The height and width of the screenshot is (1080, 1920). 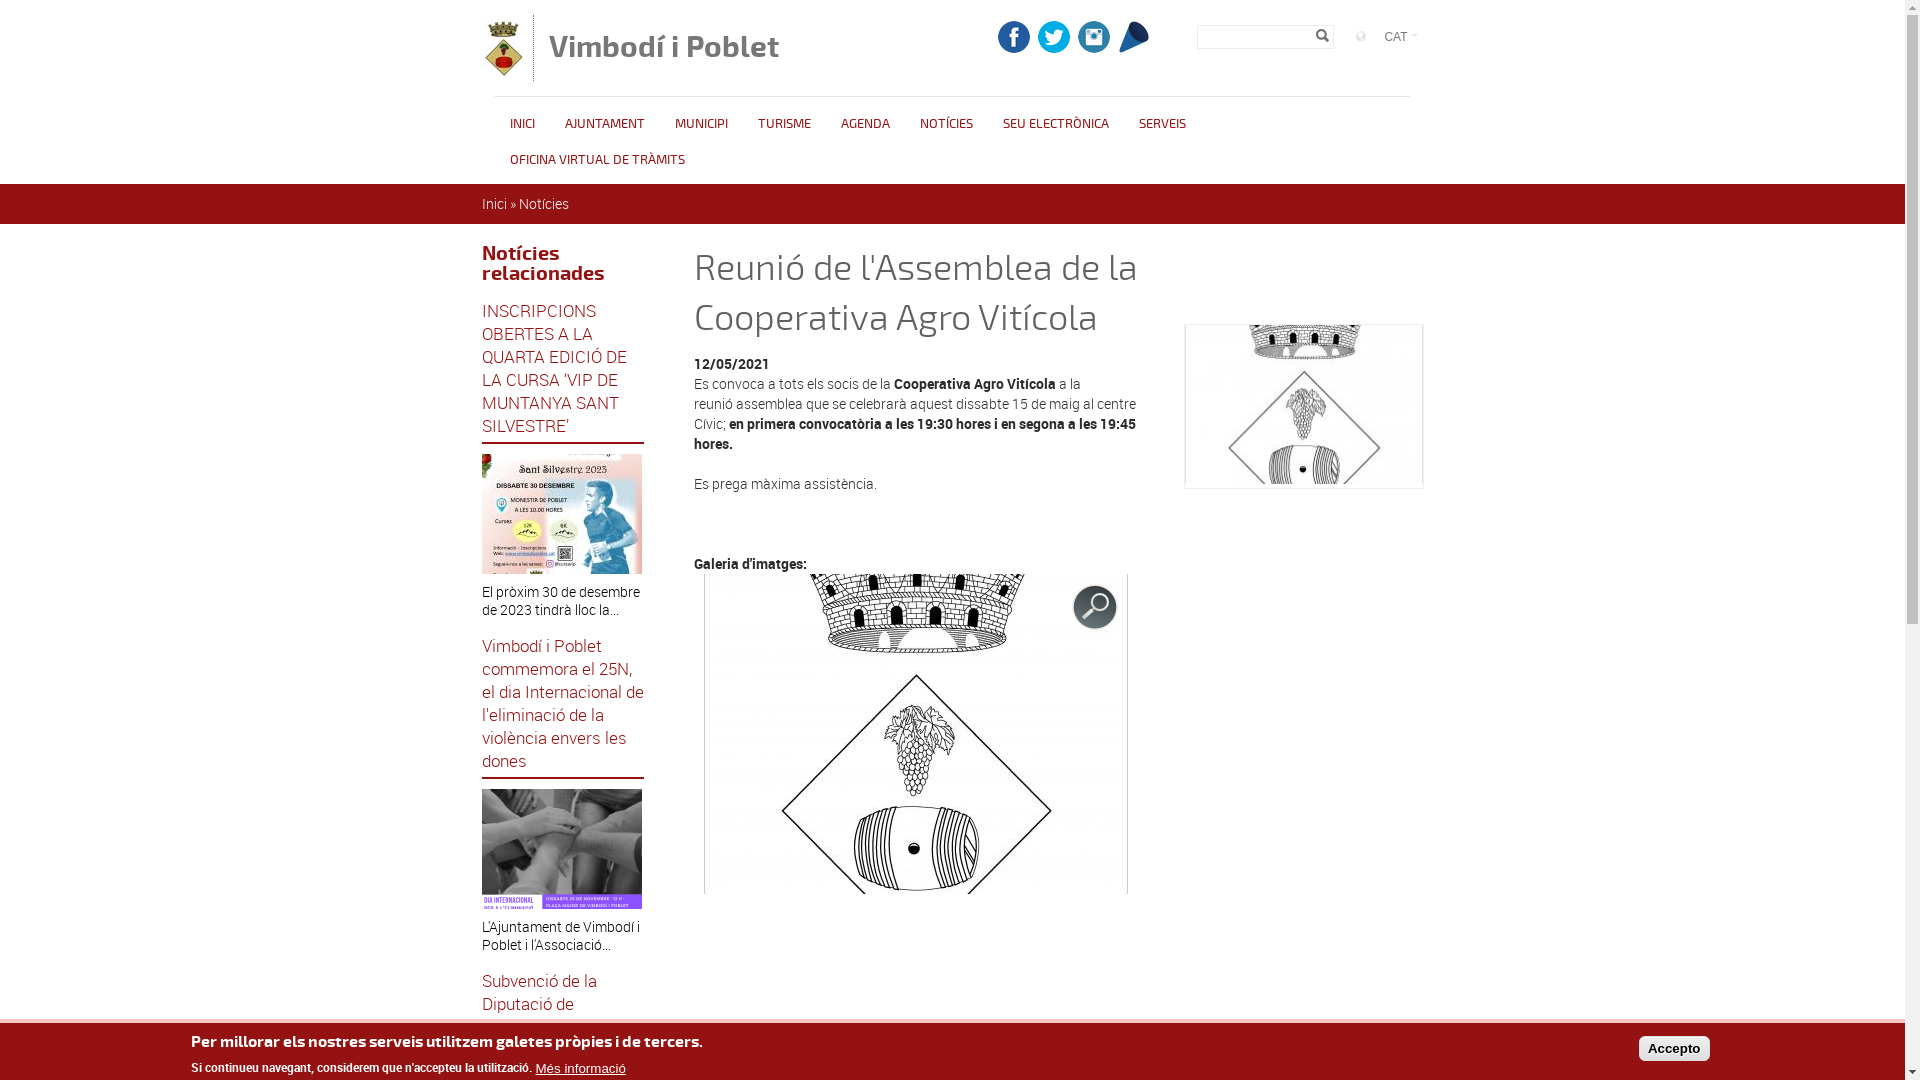 What do you see at coordinates (522, 124) in the screenshot?
I see `INICI` at bounding box center [522, 124].